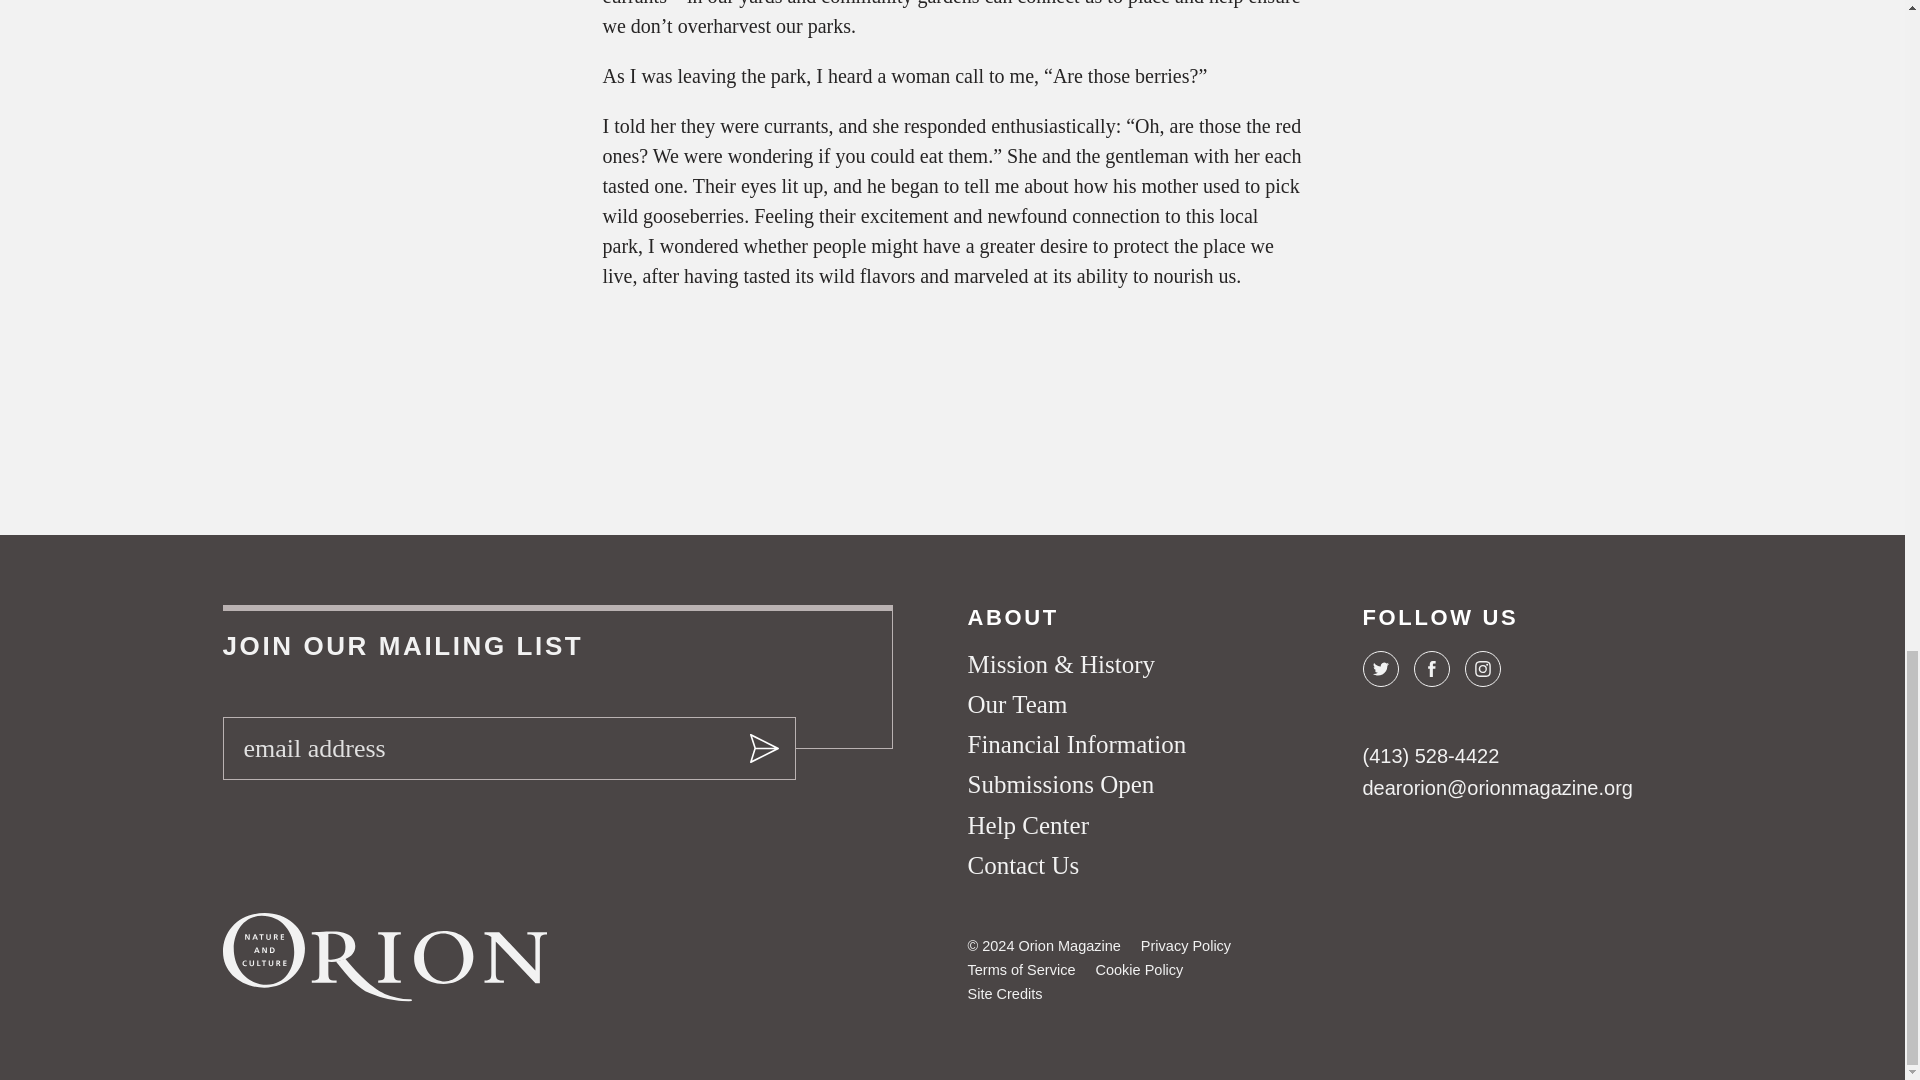  Describe the element at coordinates (1379, 668) in the screenshot. I see `On Twitter` at that location.